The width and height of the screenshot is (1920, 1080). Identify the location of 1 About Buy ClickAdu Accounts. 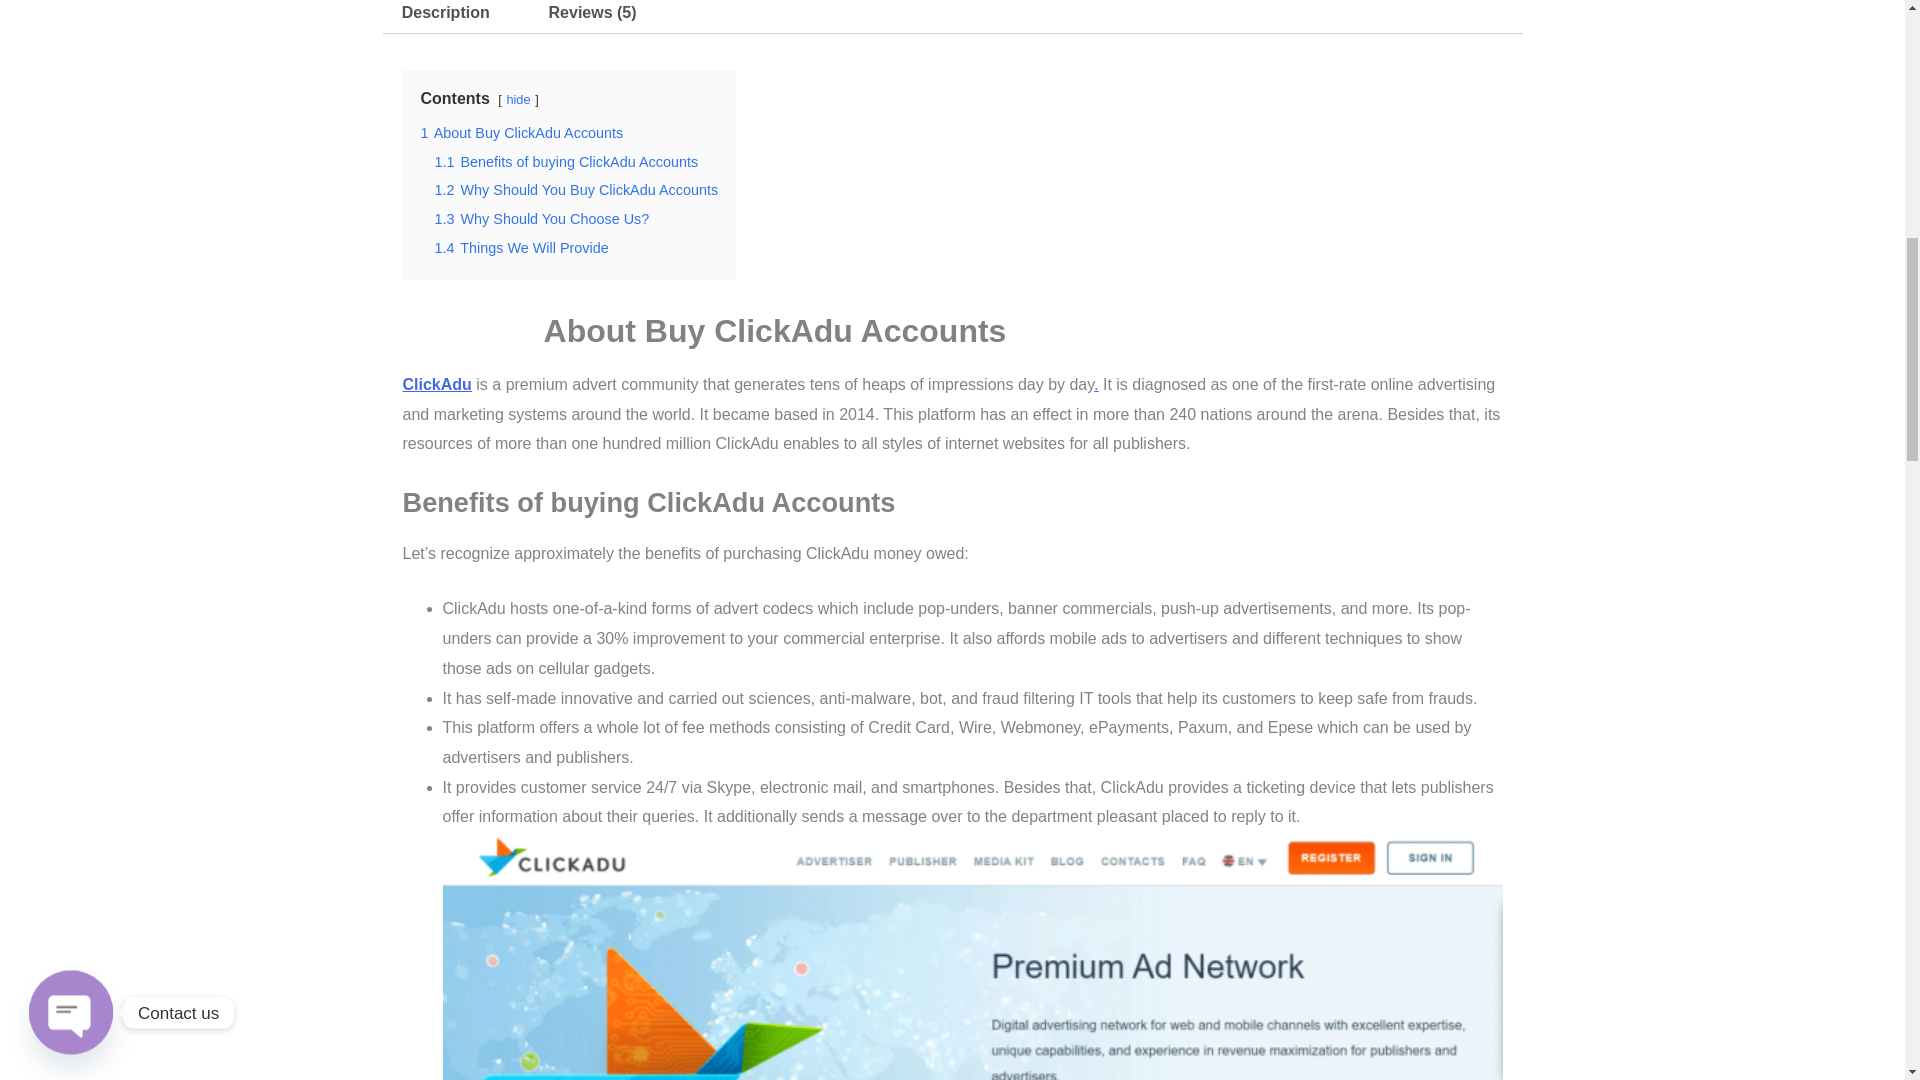
(521, 133).